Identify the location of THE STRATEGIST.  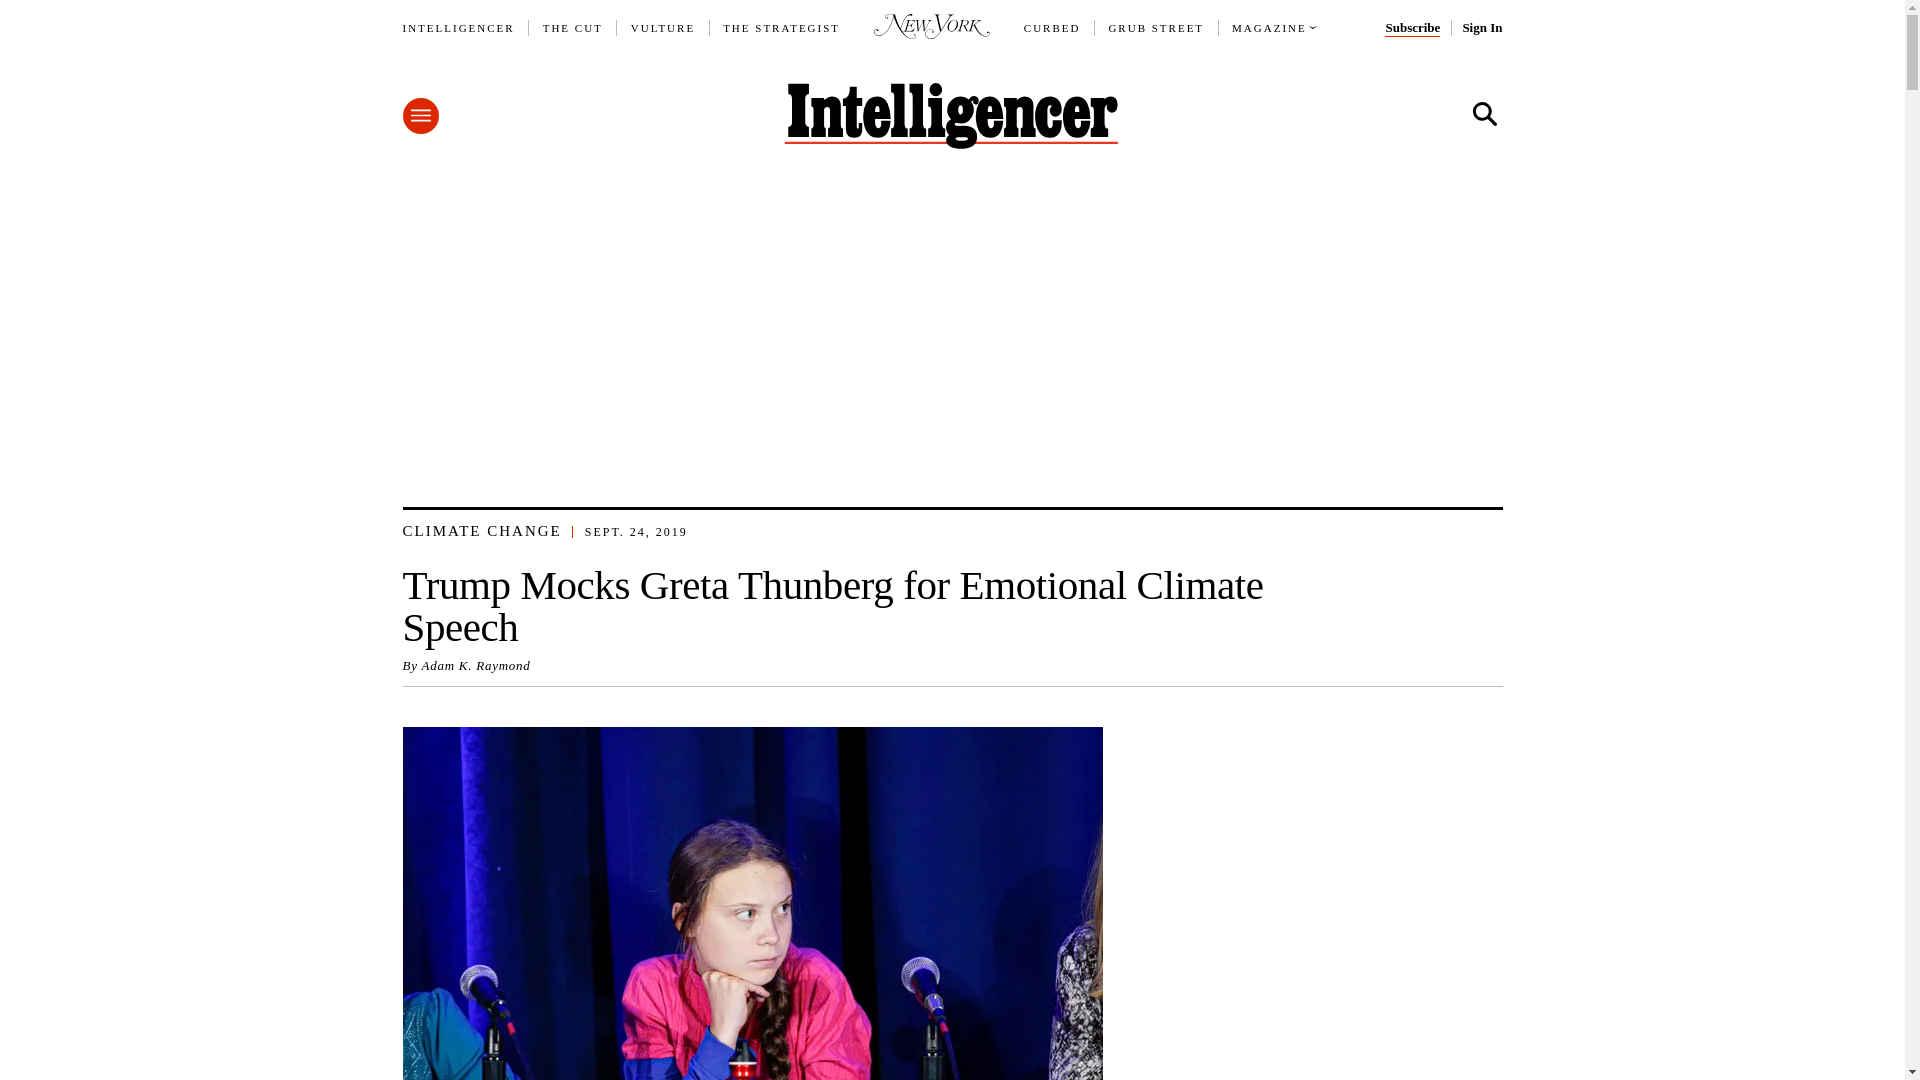
(782, 28).